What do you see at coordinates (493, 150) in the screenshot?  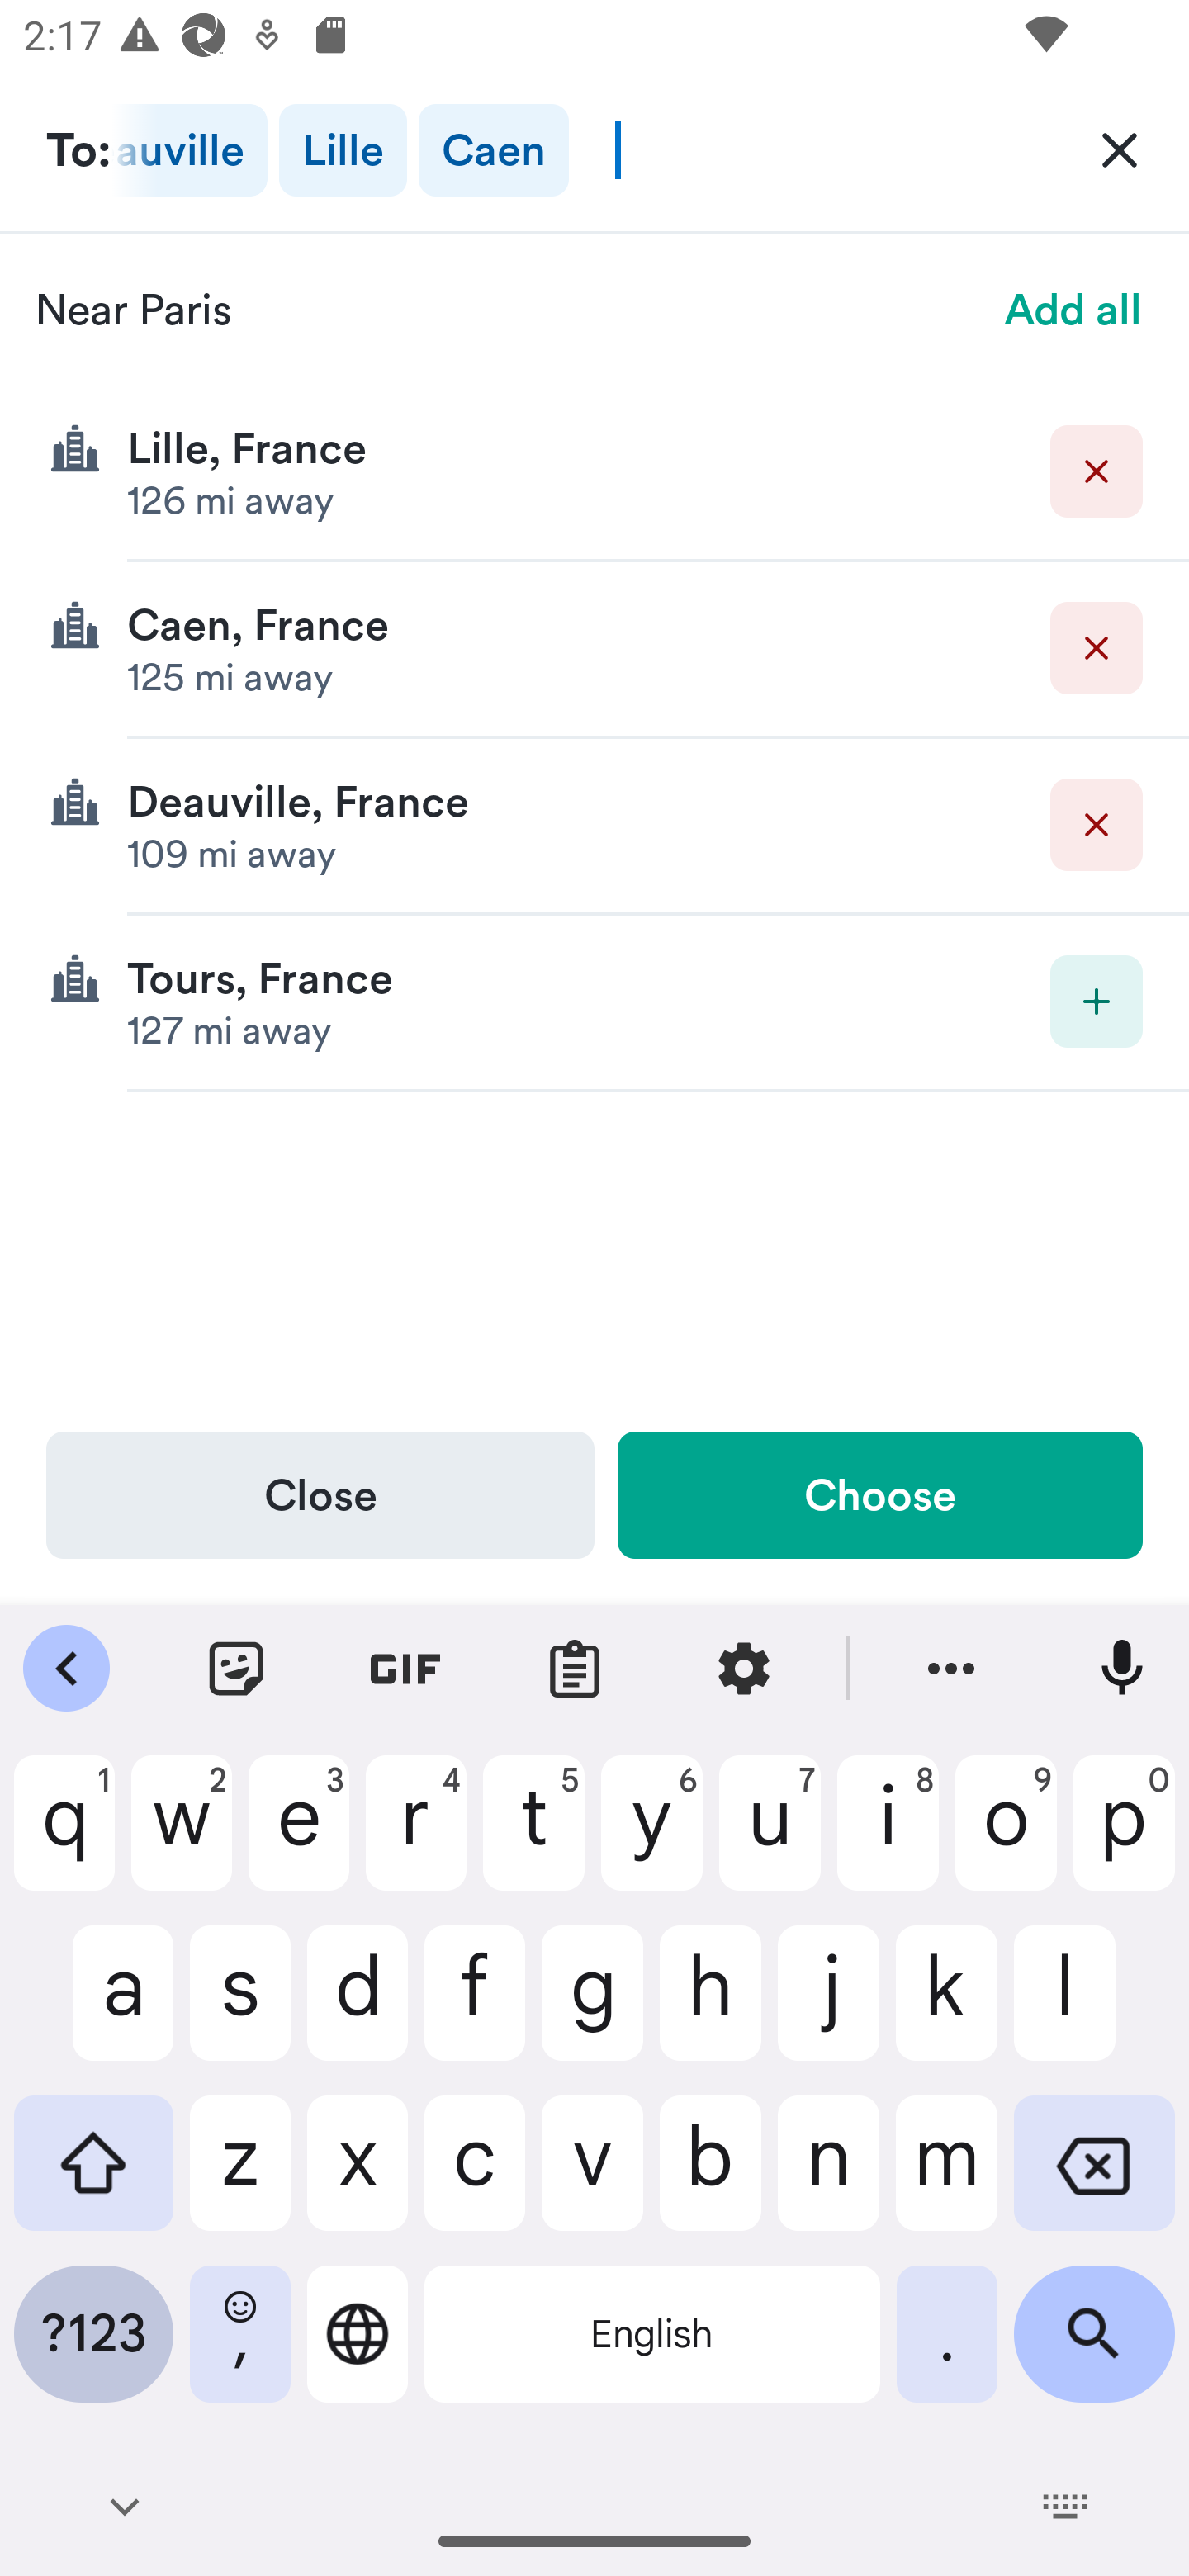 I see `Caen` at bounding box center [493, 150].